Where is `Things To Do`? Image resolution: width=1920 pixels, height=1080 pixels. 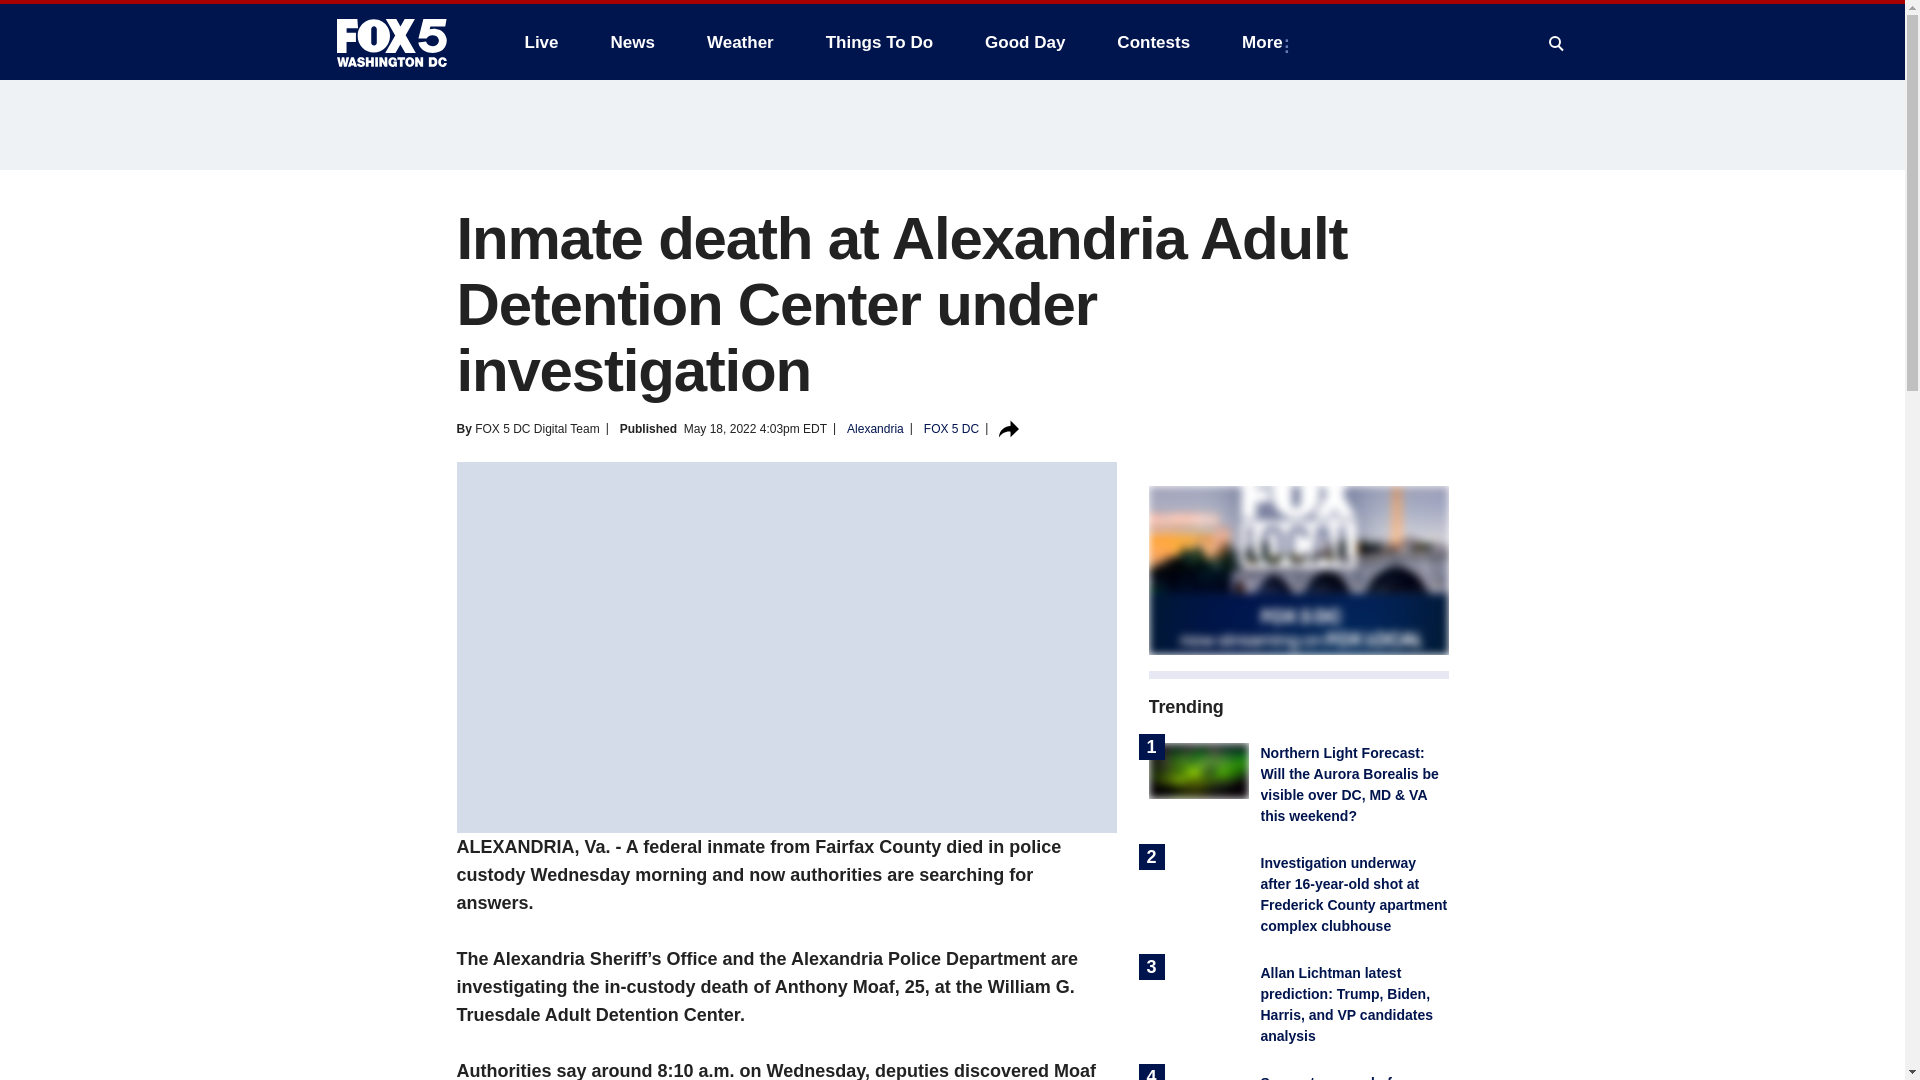
Things To Do is located at coordinates (879, 42).